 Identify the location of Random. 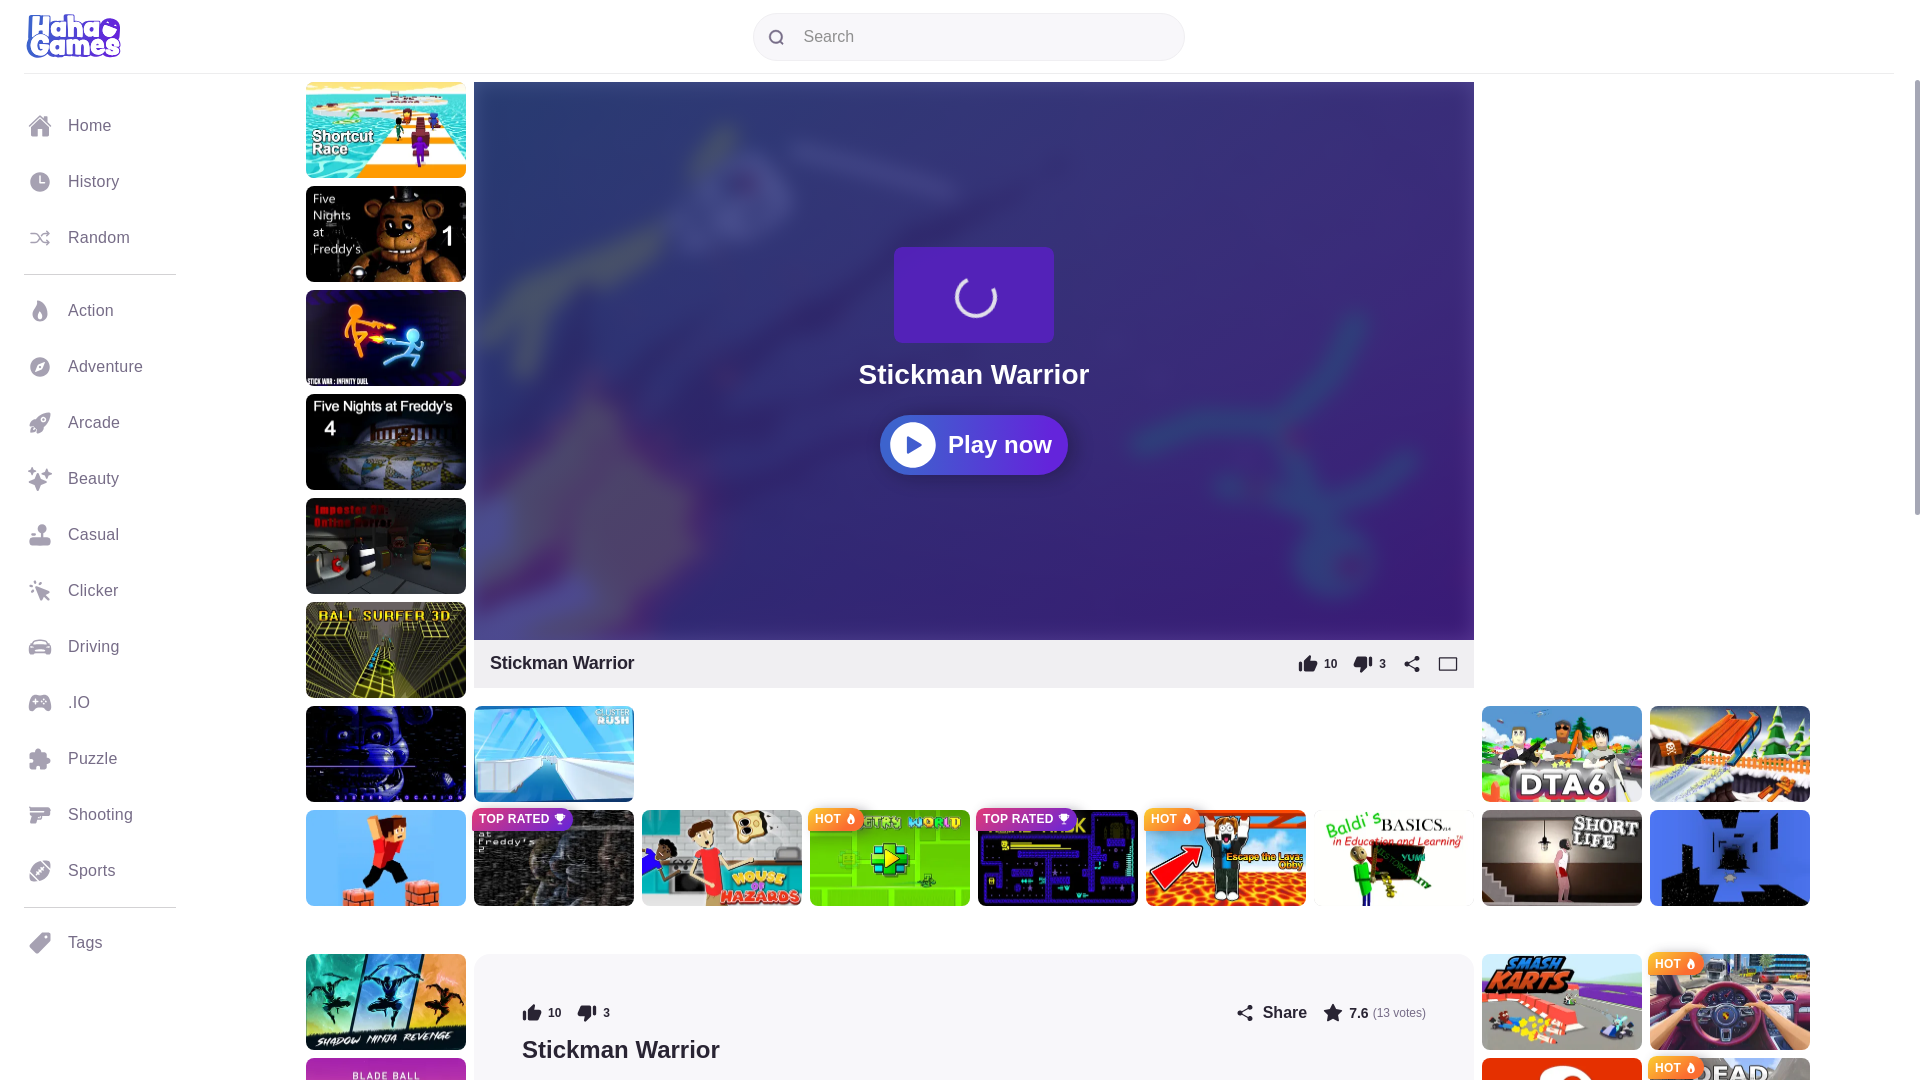
(100, 237).